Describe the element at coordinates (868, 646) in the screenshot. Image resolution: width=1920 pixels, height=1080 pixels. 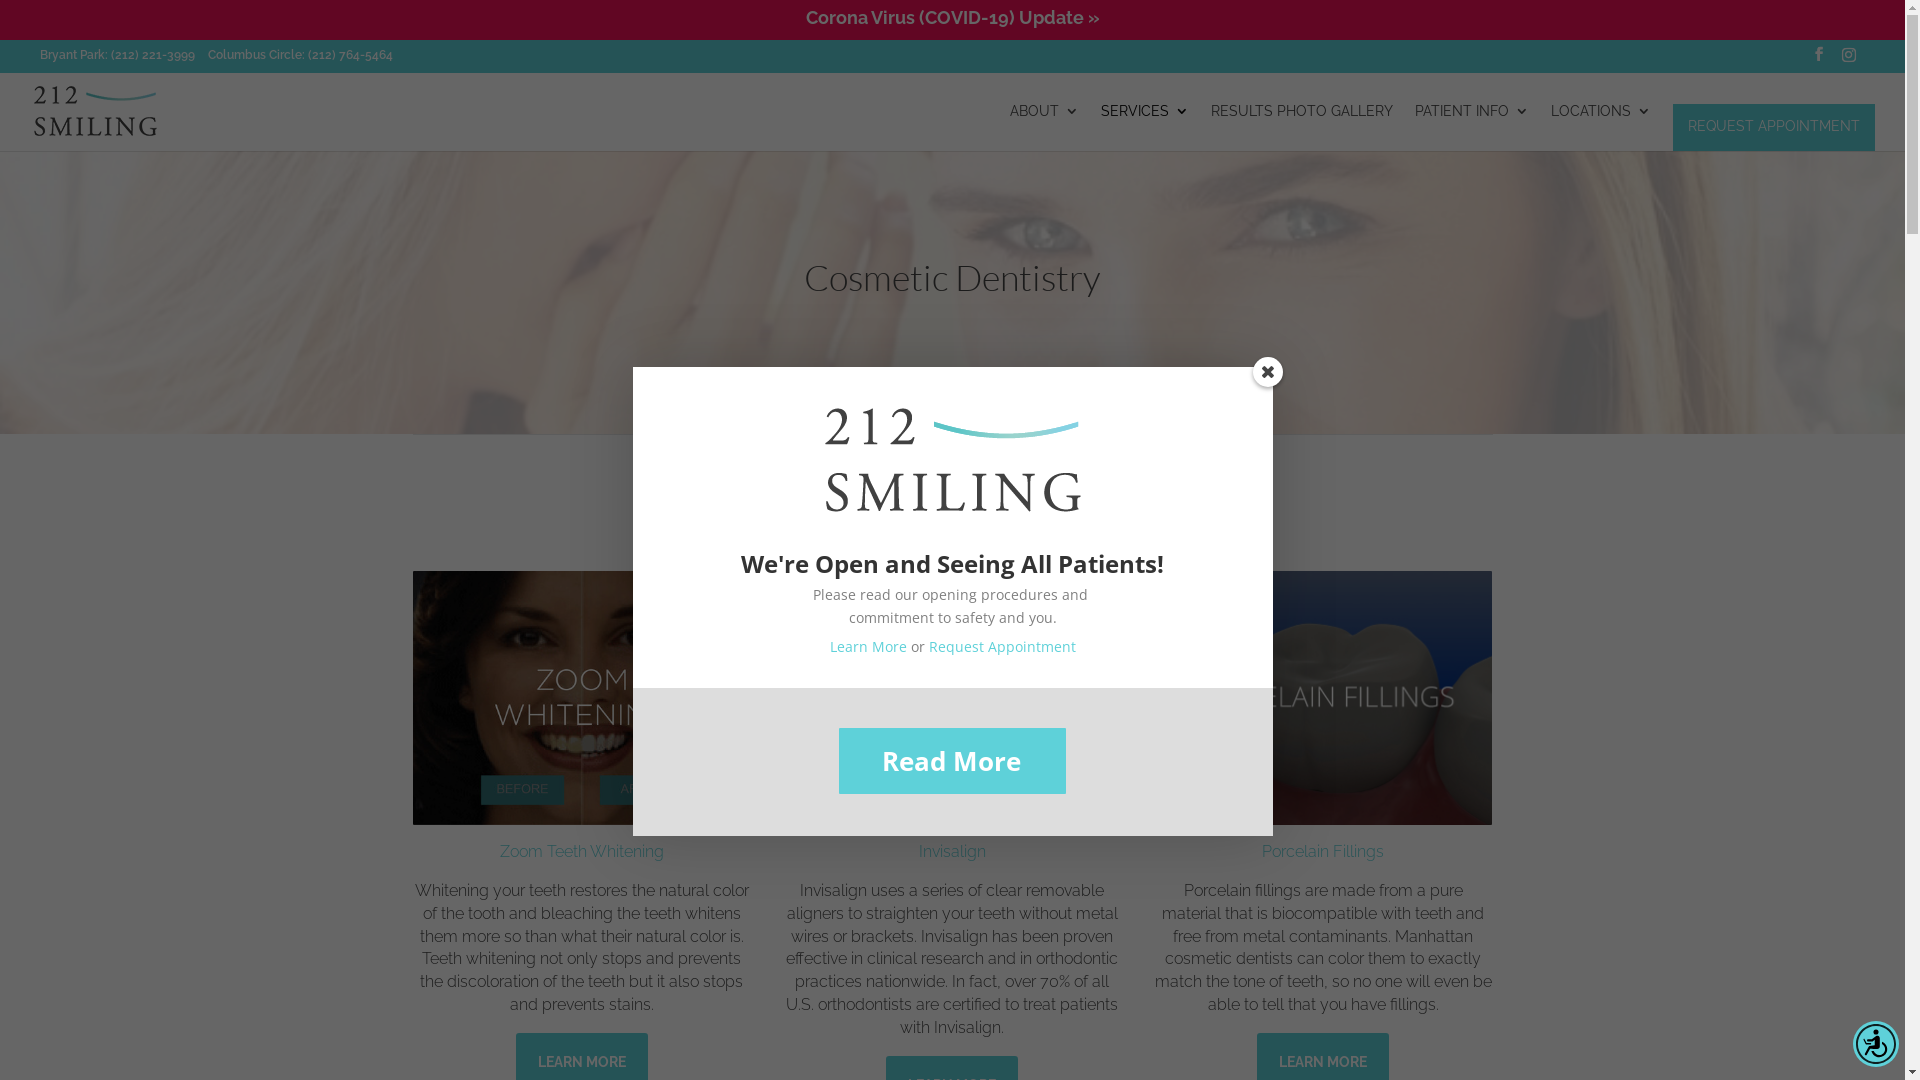
I see `Learn More` at that location.